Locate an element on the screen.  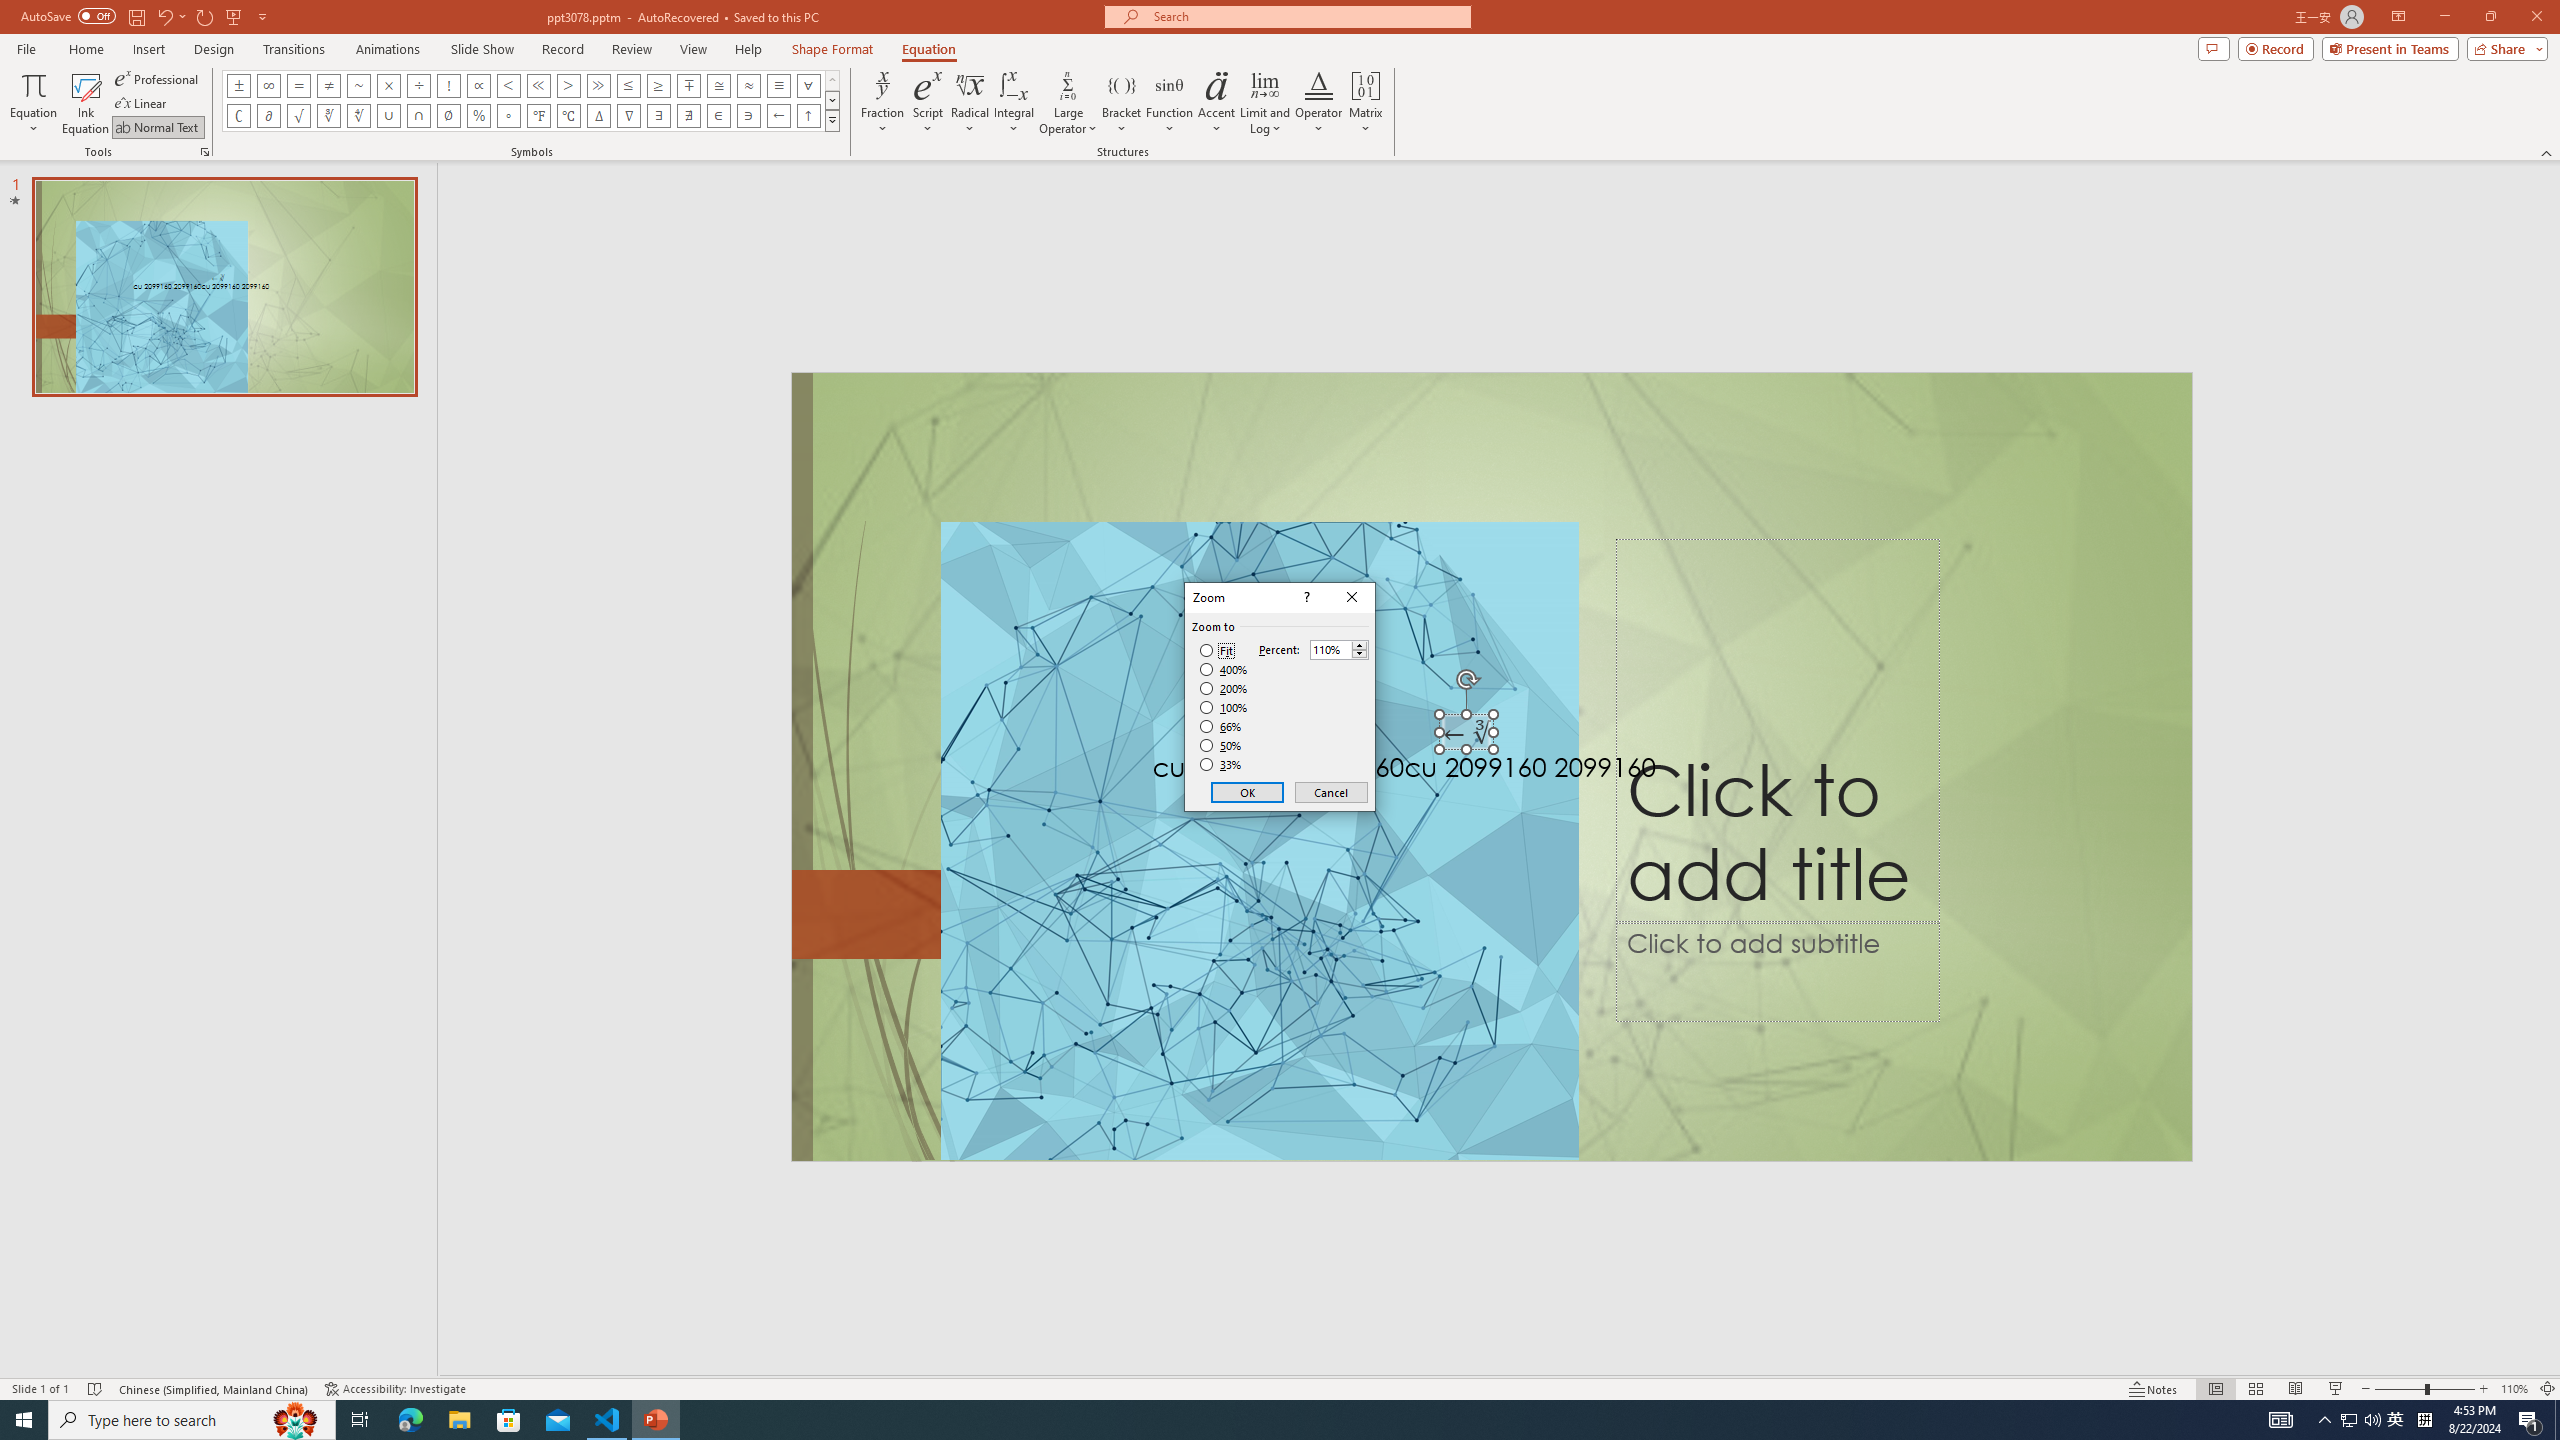
Fit is located at coordinates (1216, 651).